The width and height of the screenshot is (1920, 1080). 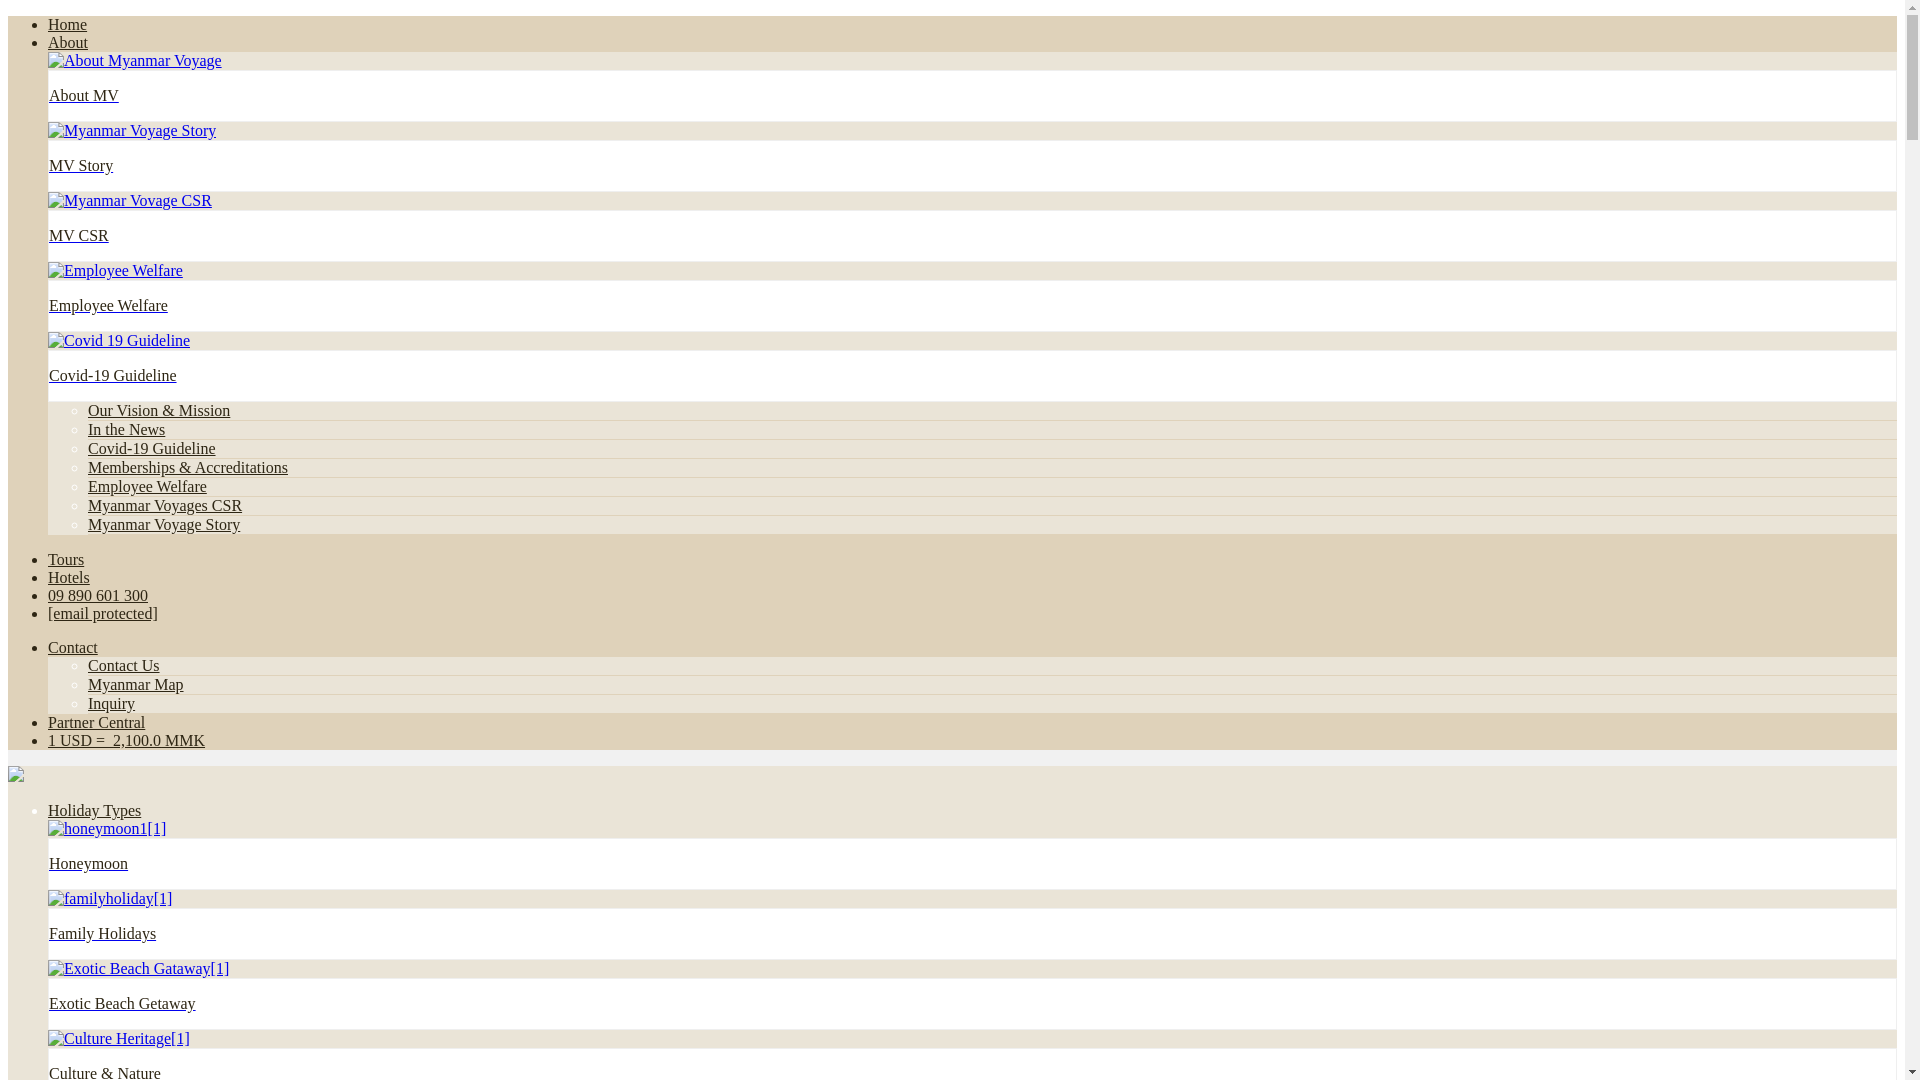 I want to click on Myanmar Voyages CSR, so click(x=164, y=505).